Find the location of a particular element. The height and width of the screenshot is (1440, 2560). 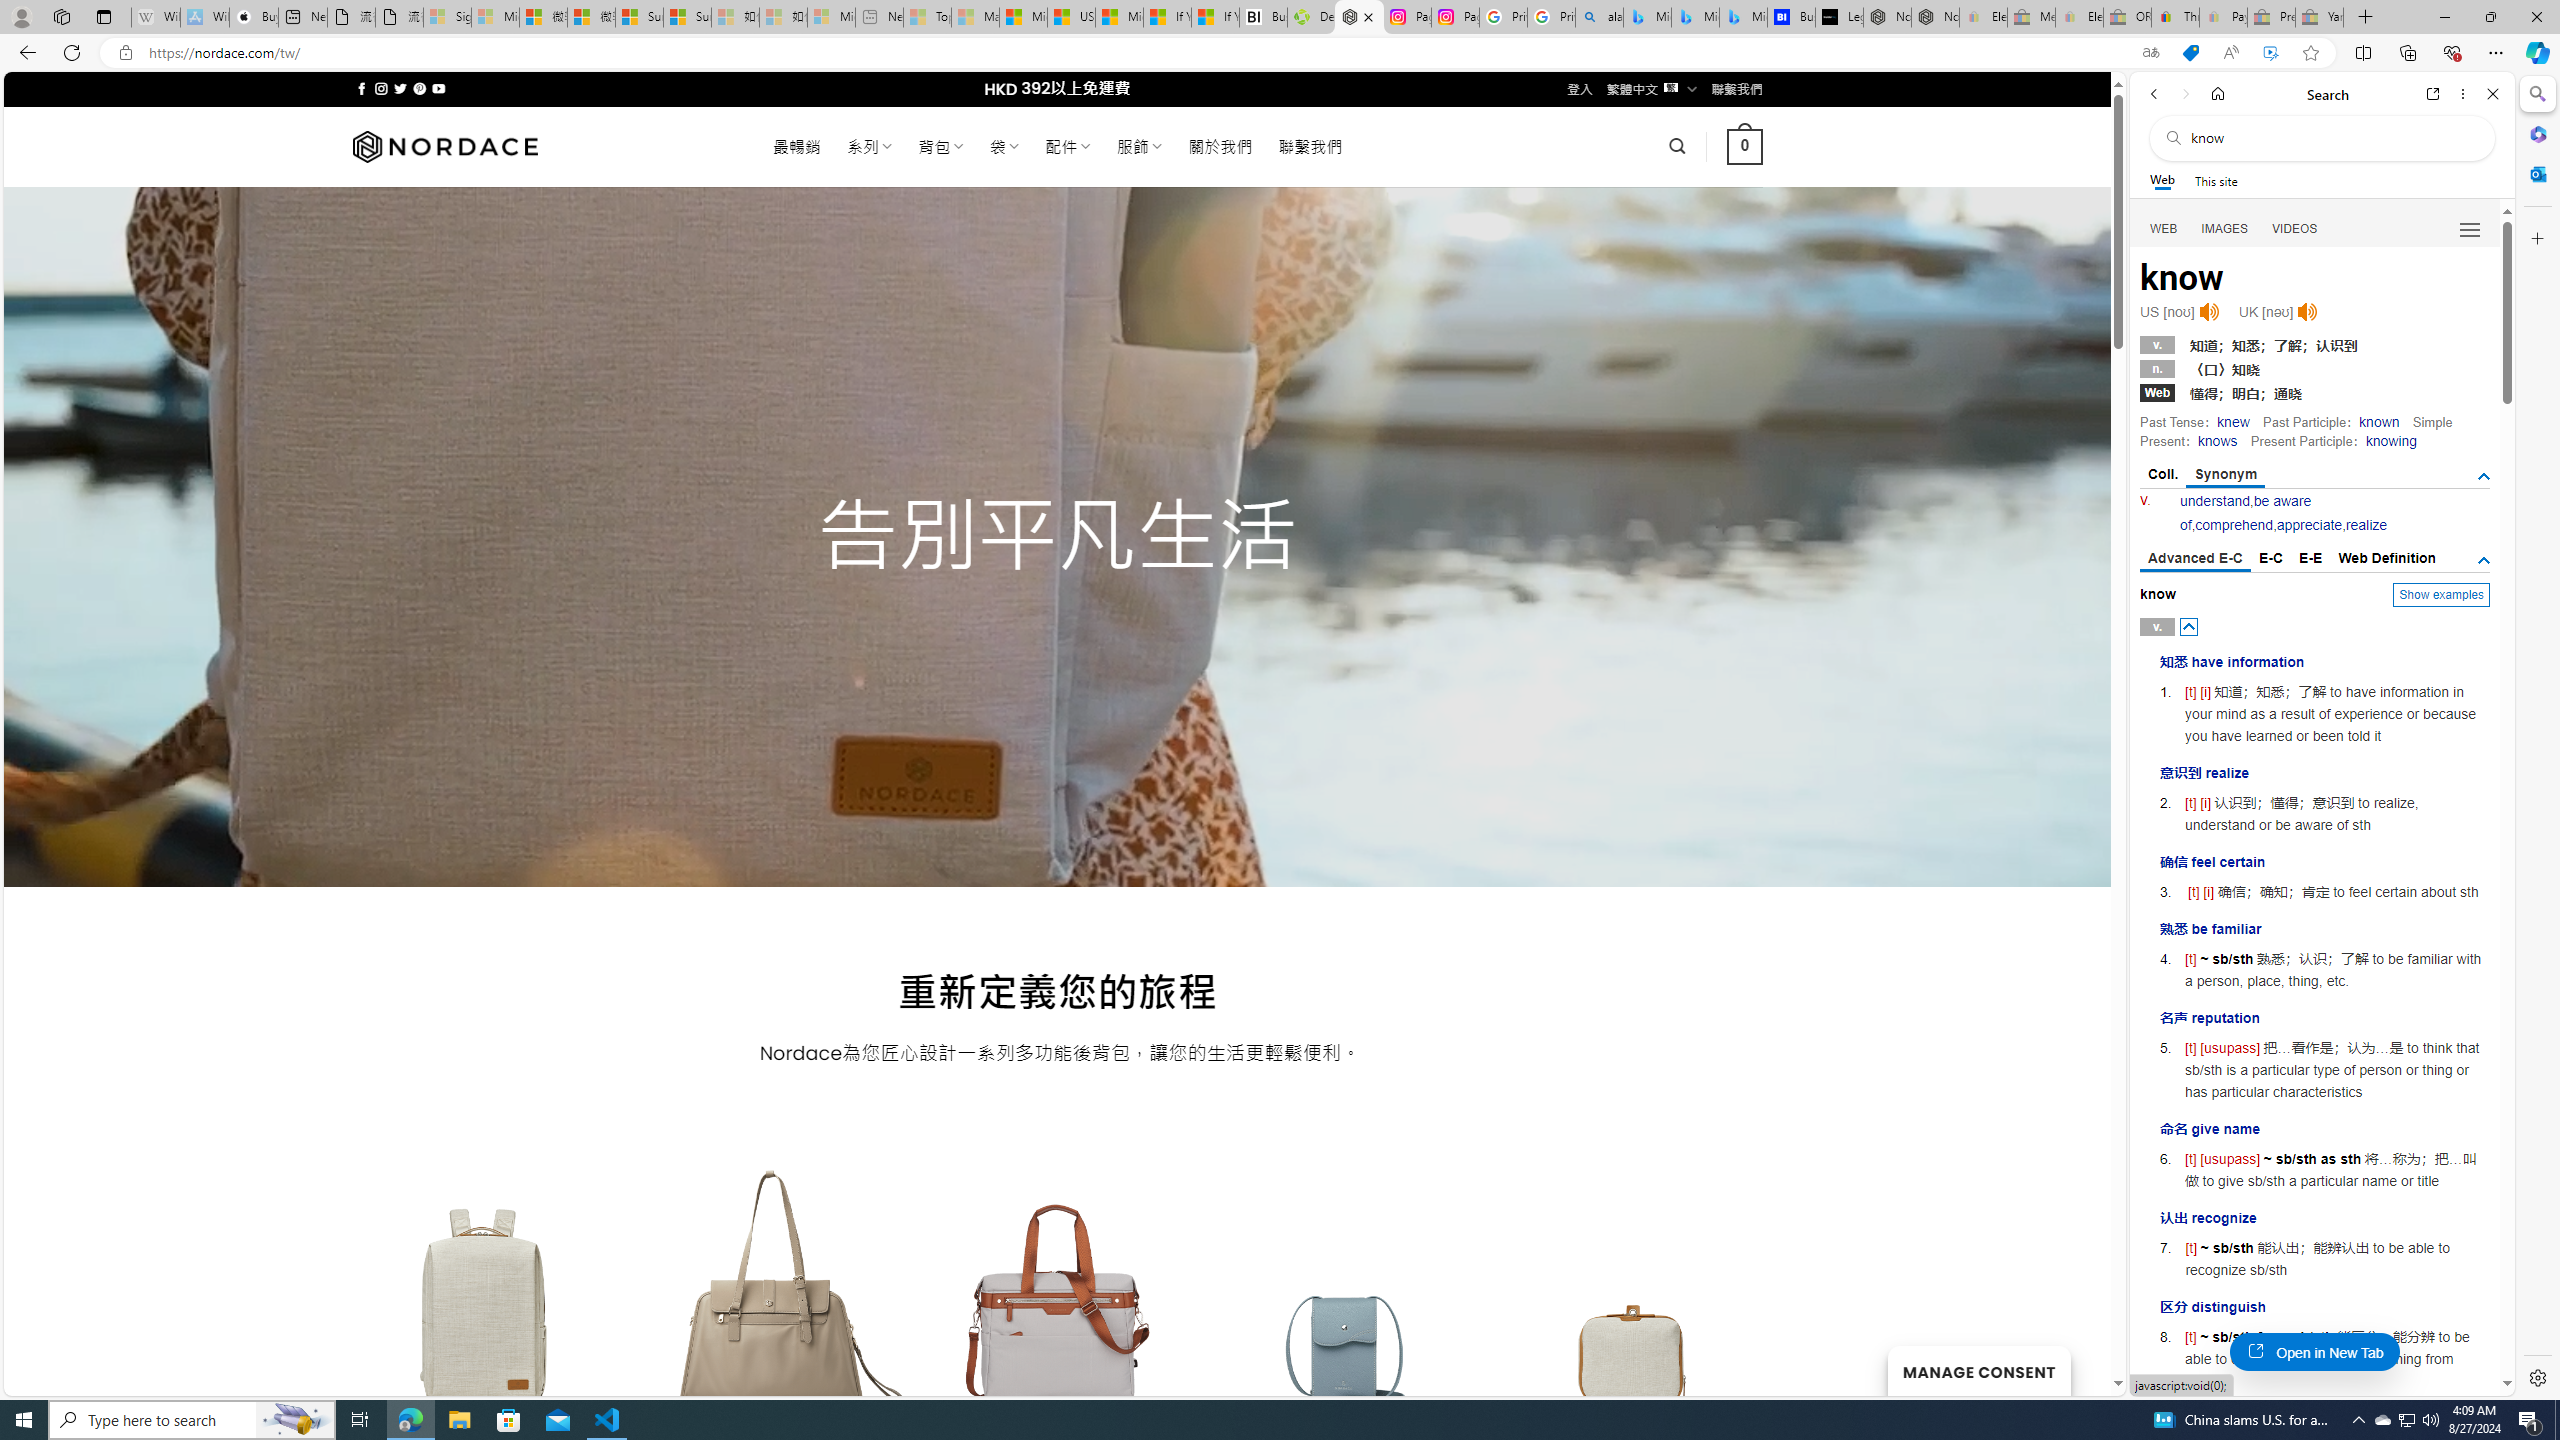

Follow on Instagram is located at coordinates (381, 88).